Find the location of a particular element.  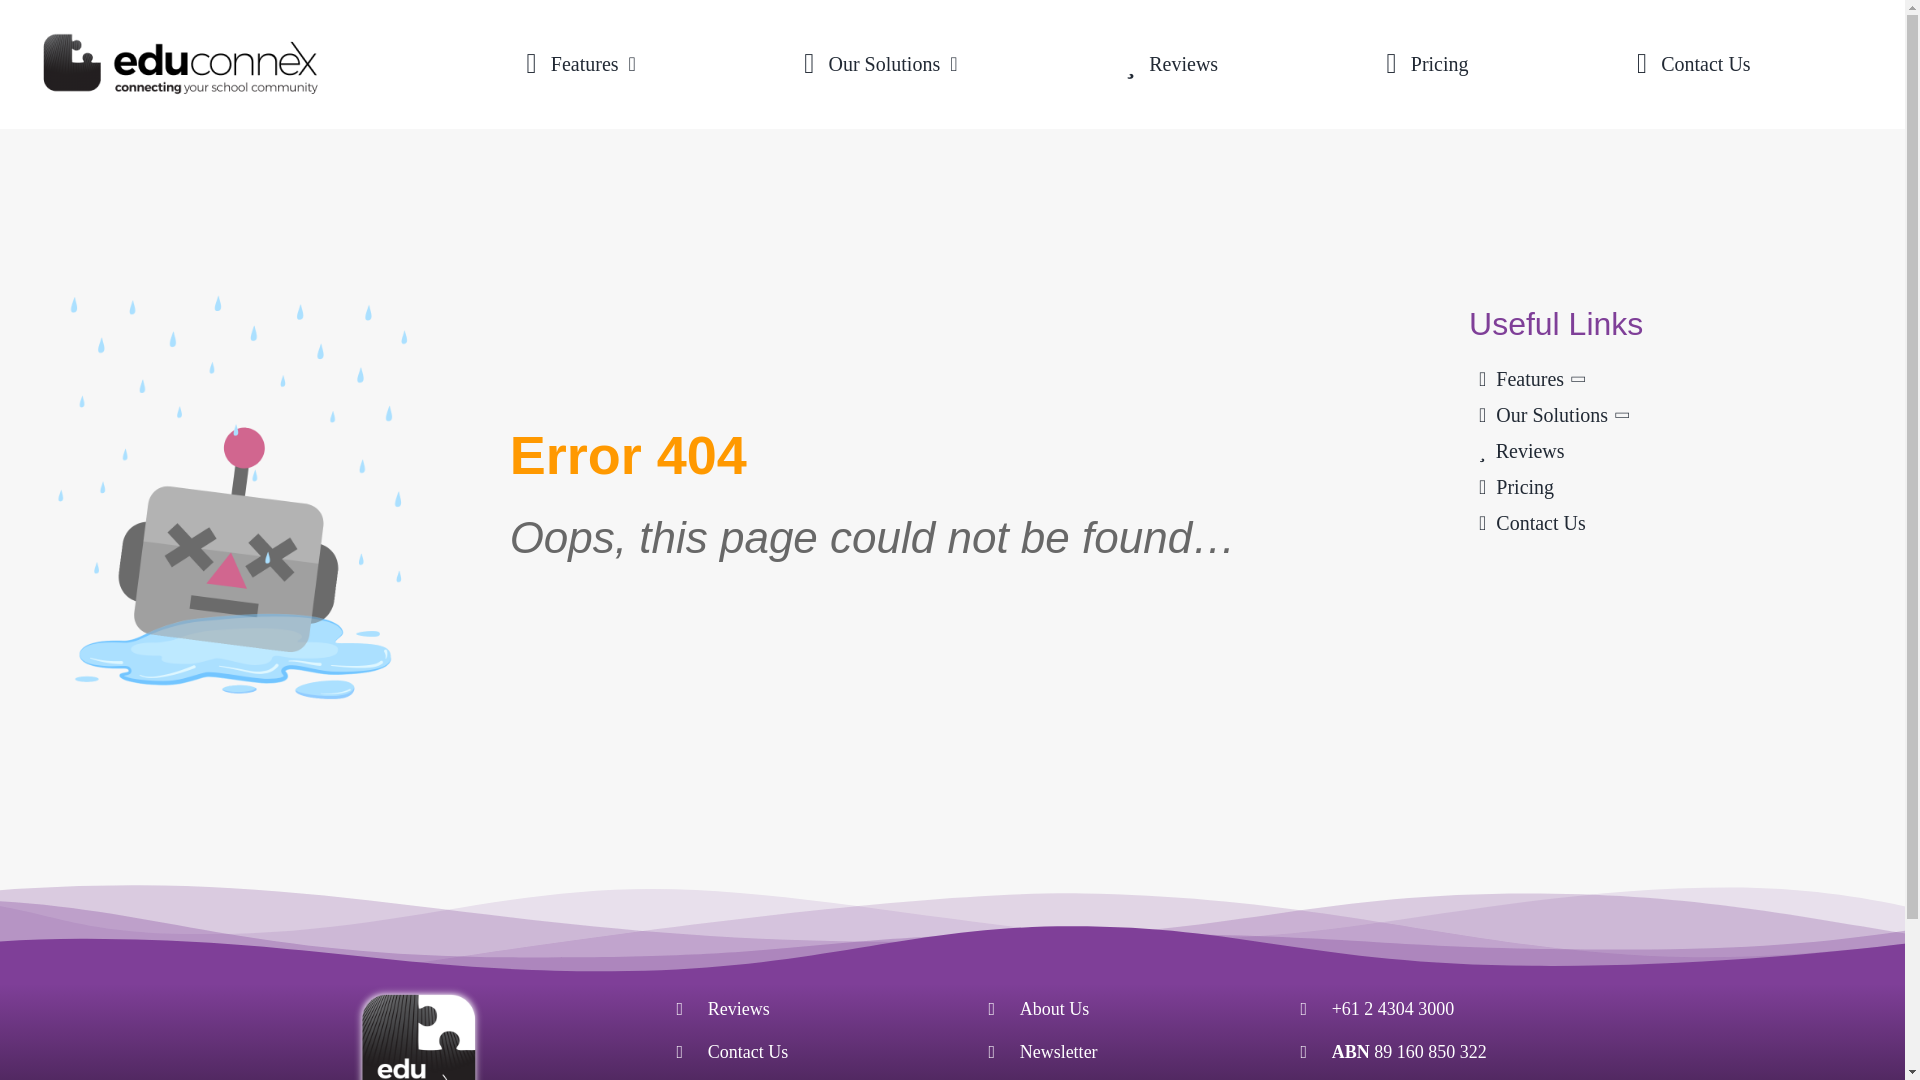

Pricing is located at coordinates (1420, 64).